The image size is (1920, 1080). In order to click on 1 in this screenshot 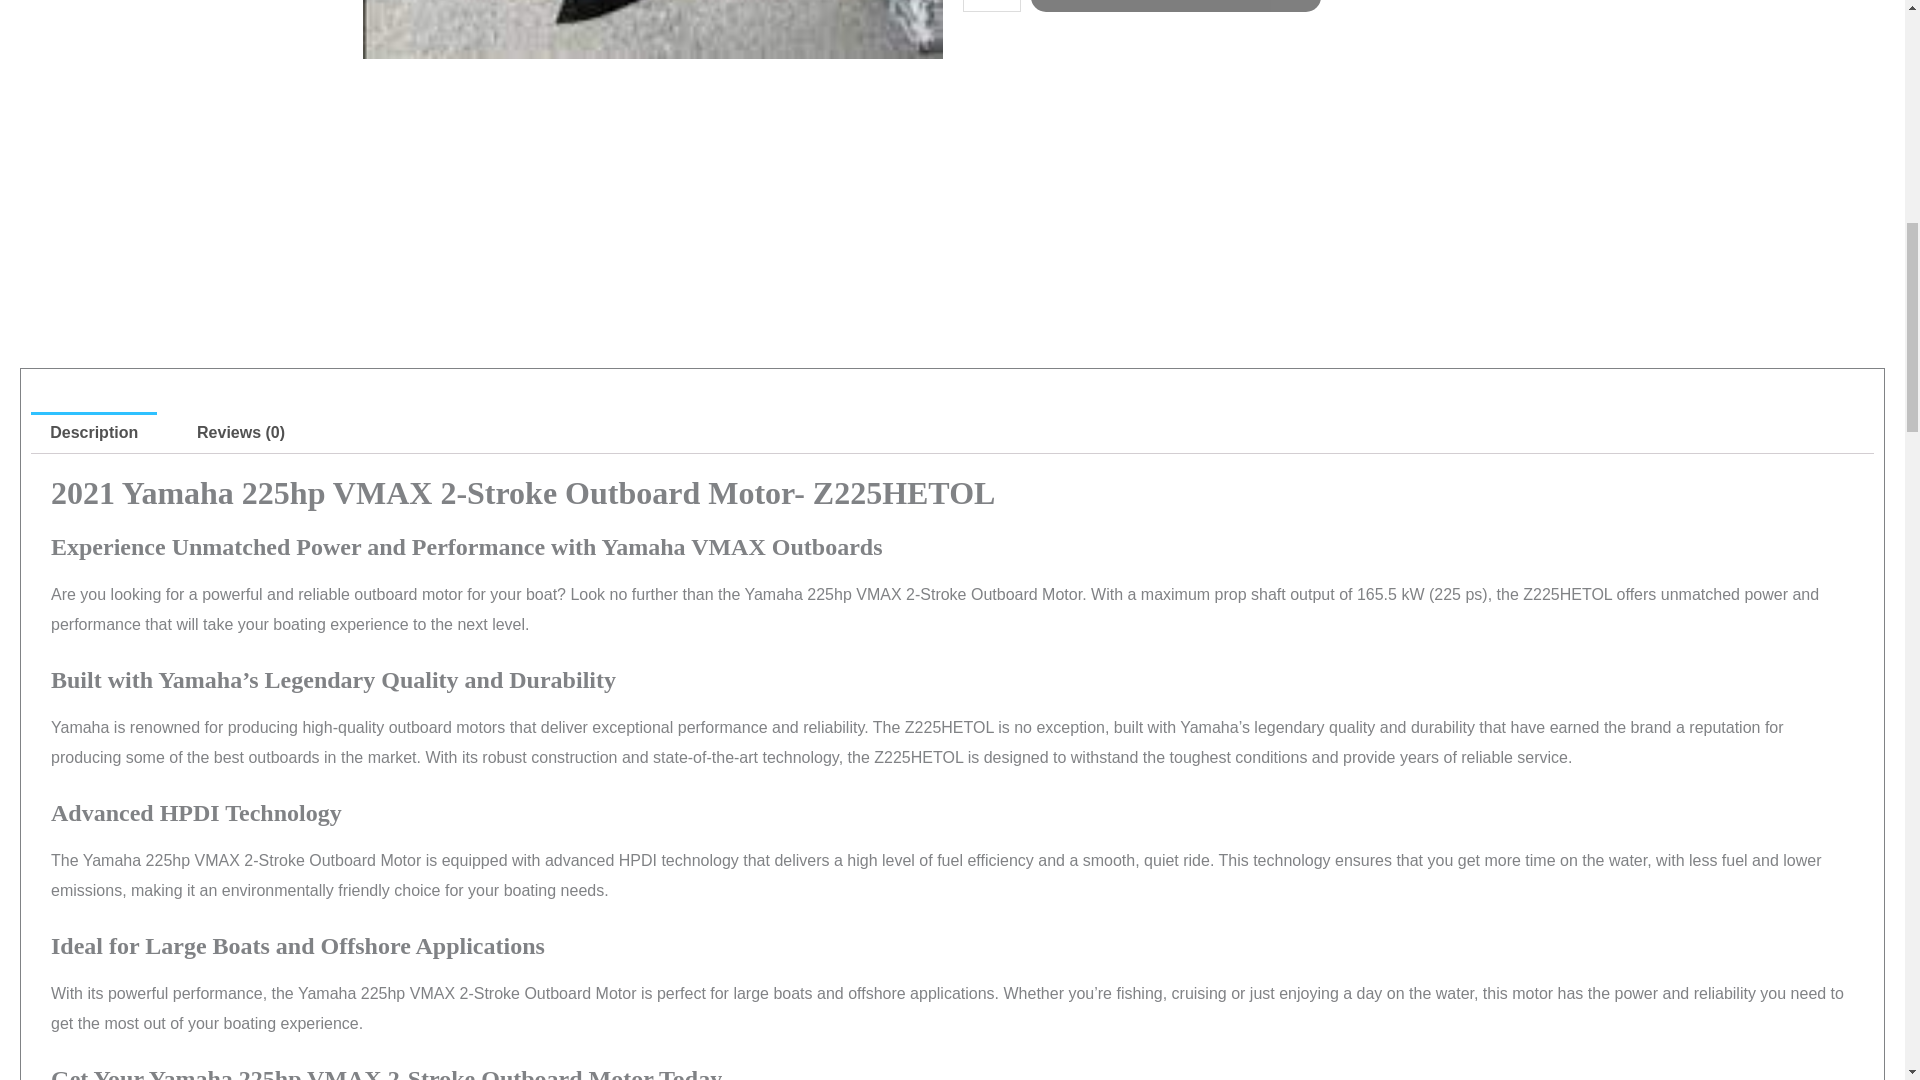, I will do `click(990, 6)`.